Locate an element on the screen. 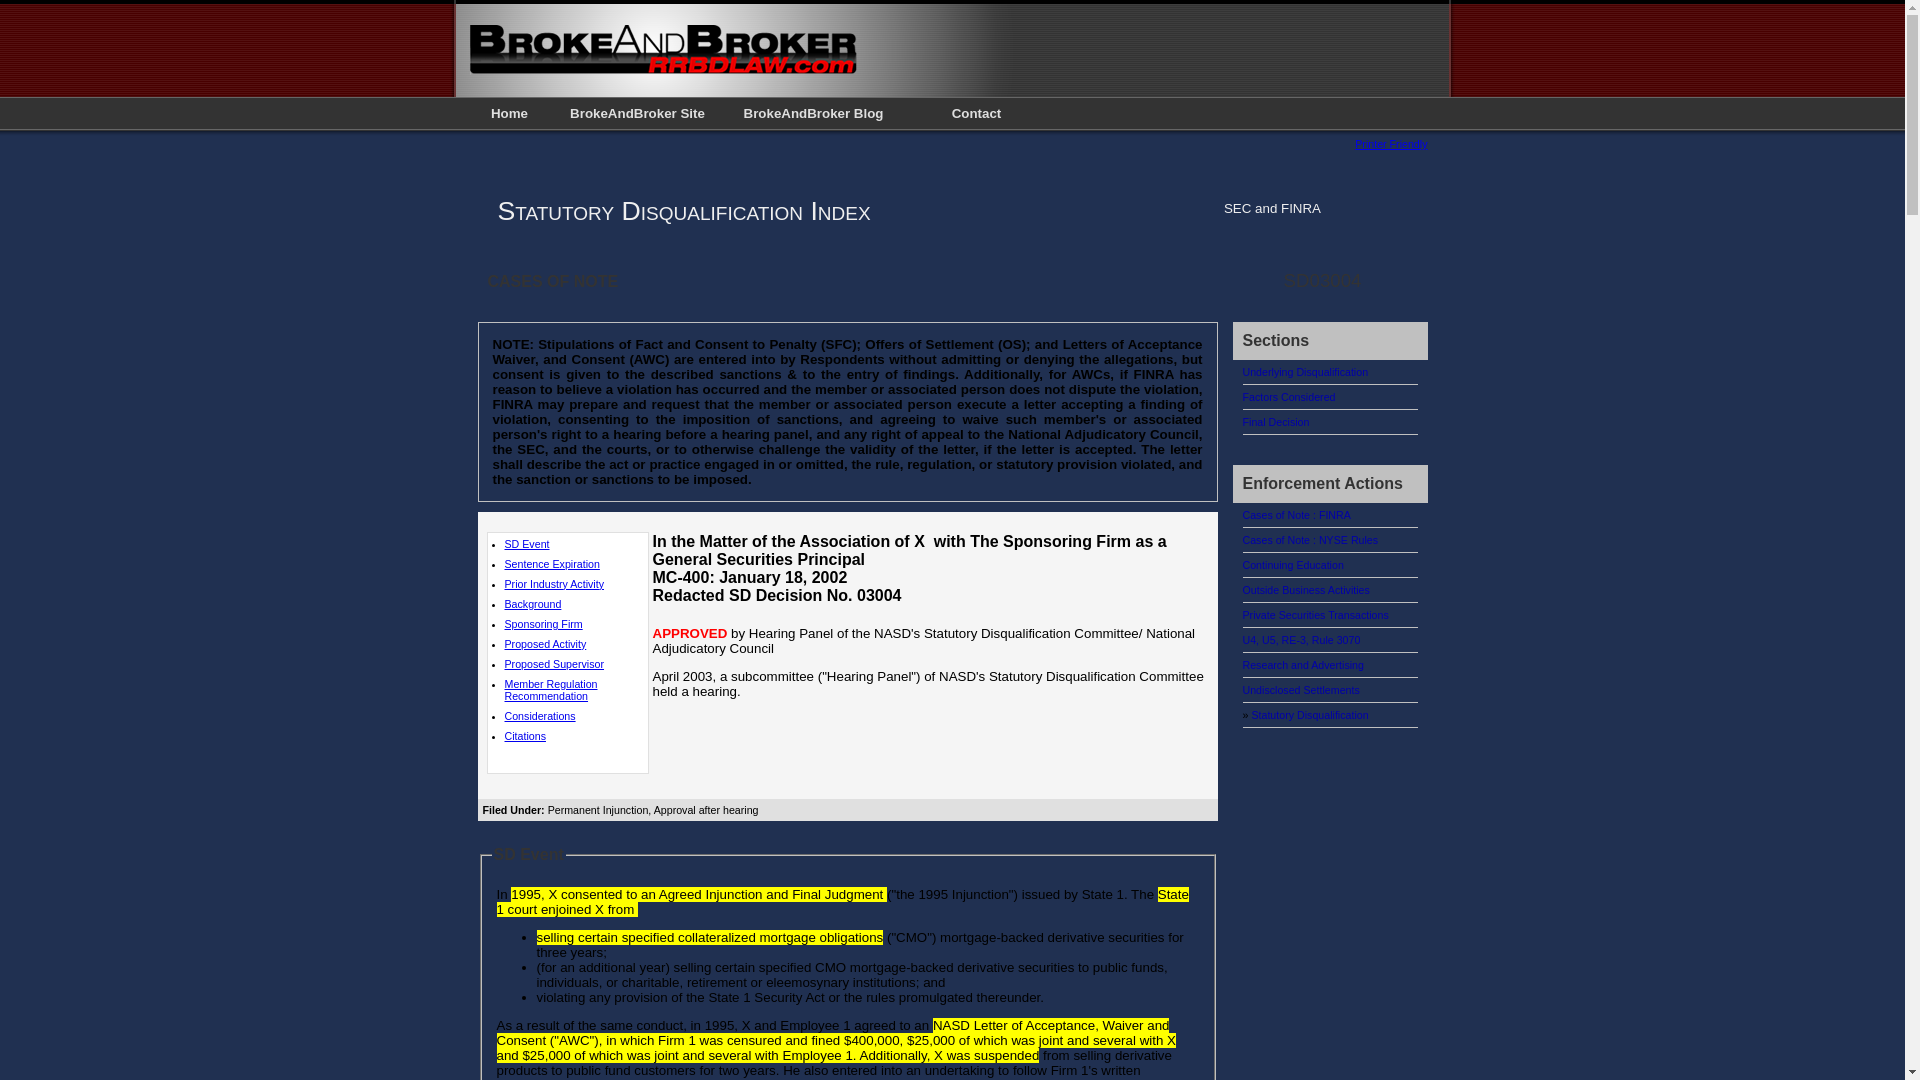 This screenshot has width=1920, height=1080. Final Decision is located at coordinates (1276, 421).